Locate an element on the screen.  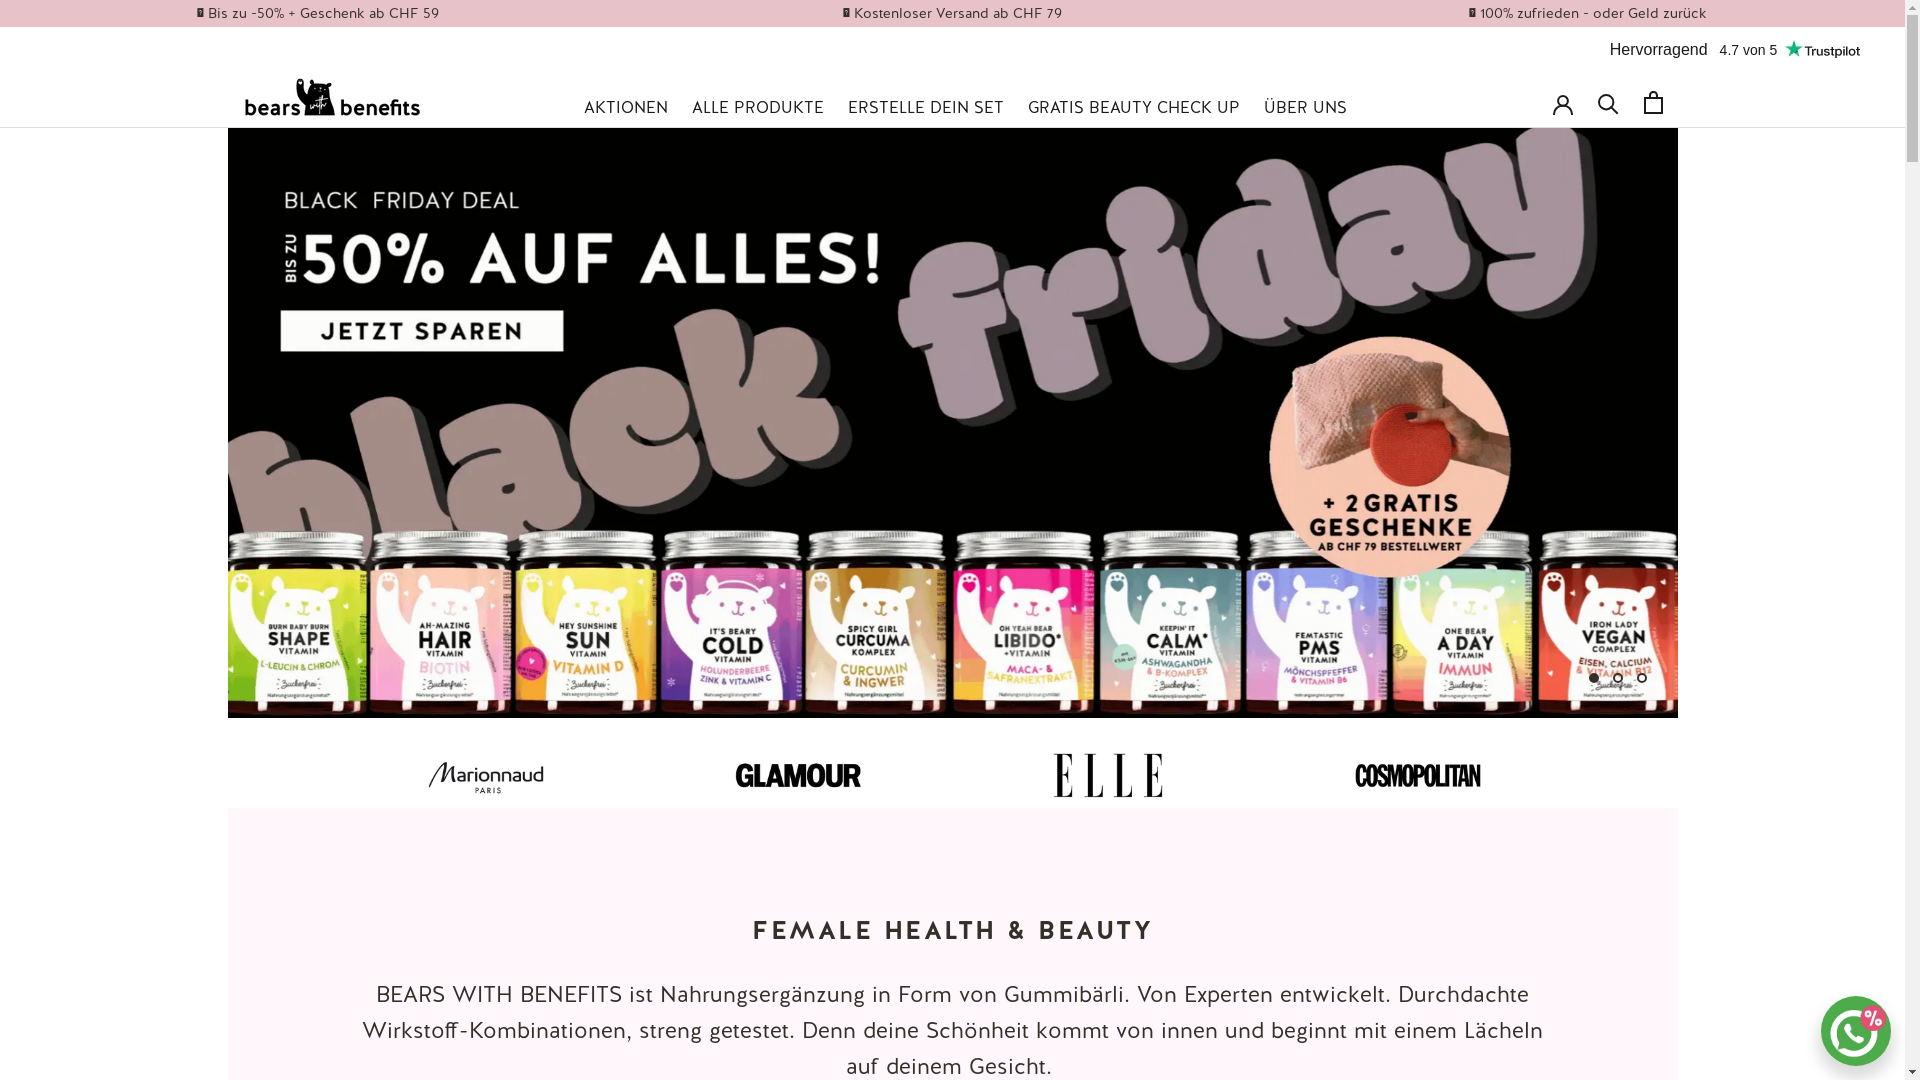
ALLE PRODUKTE is located at coordinates (758, 108).